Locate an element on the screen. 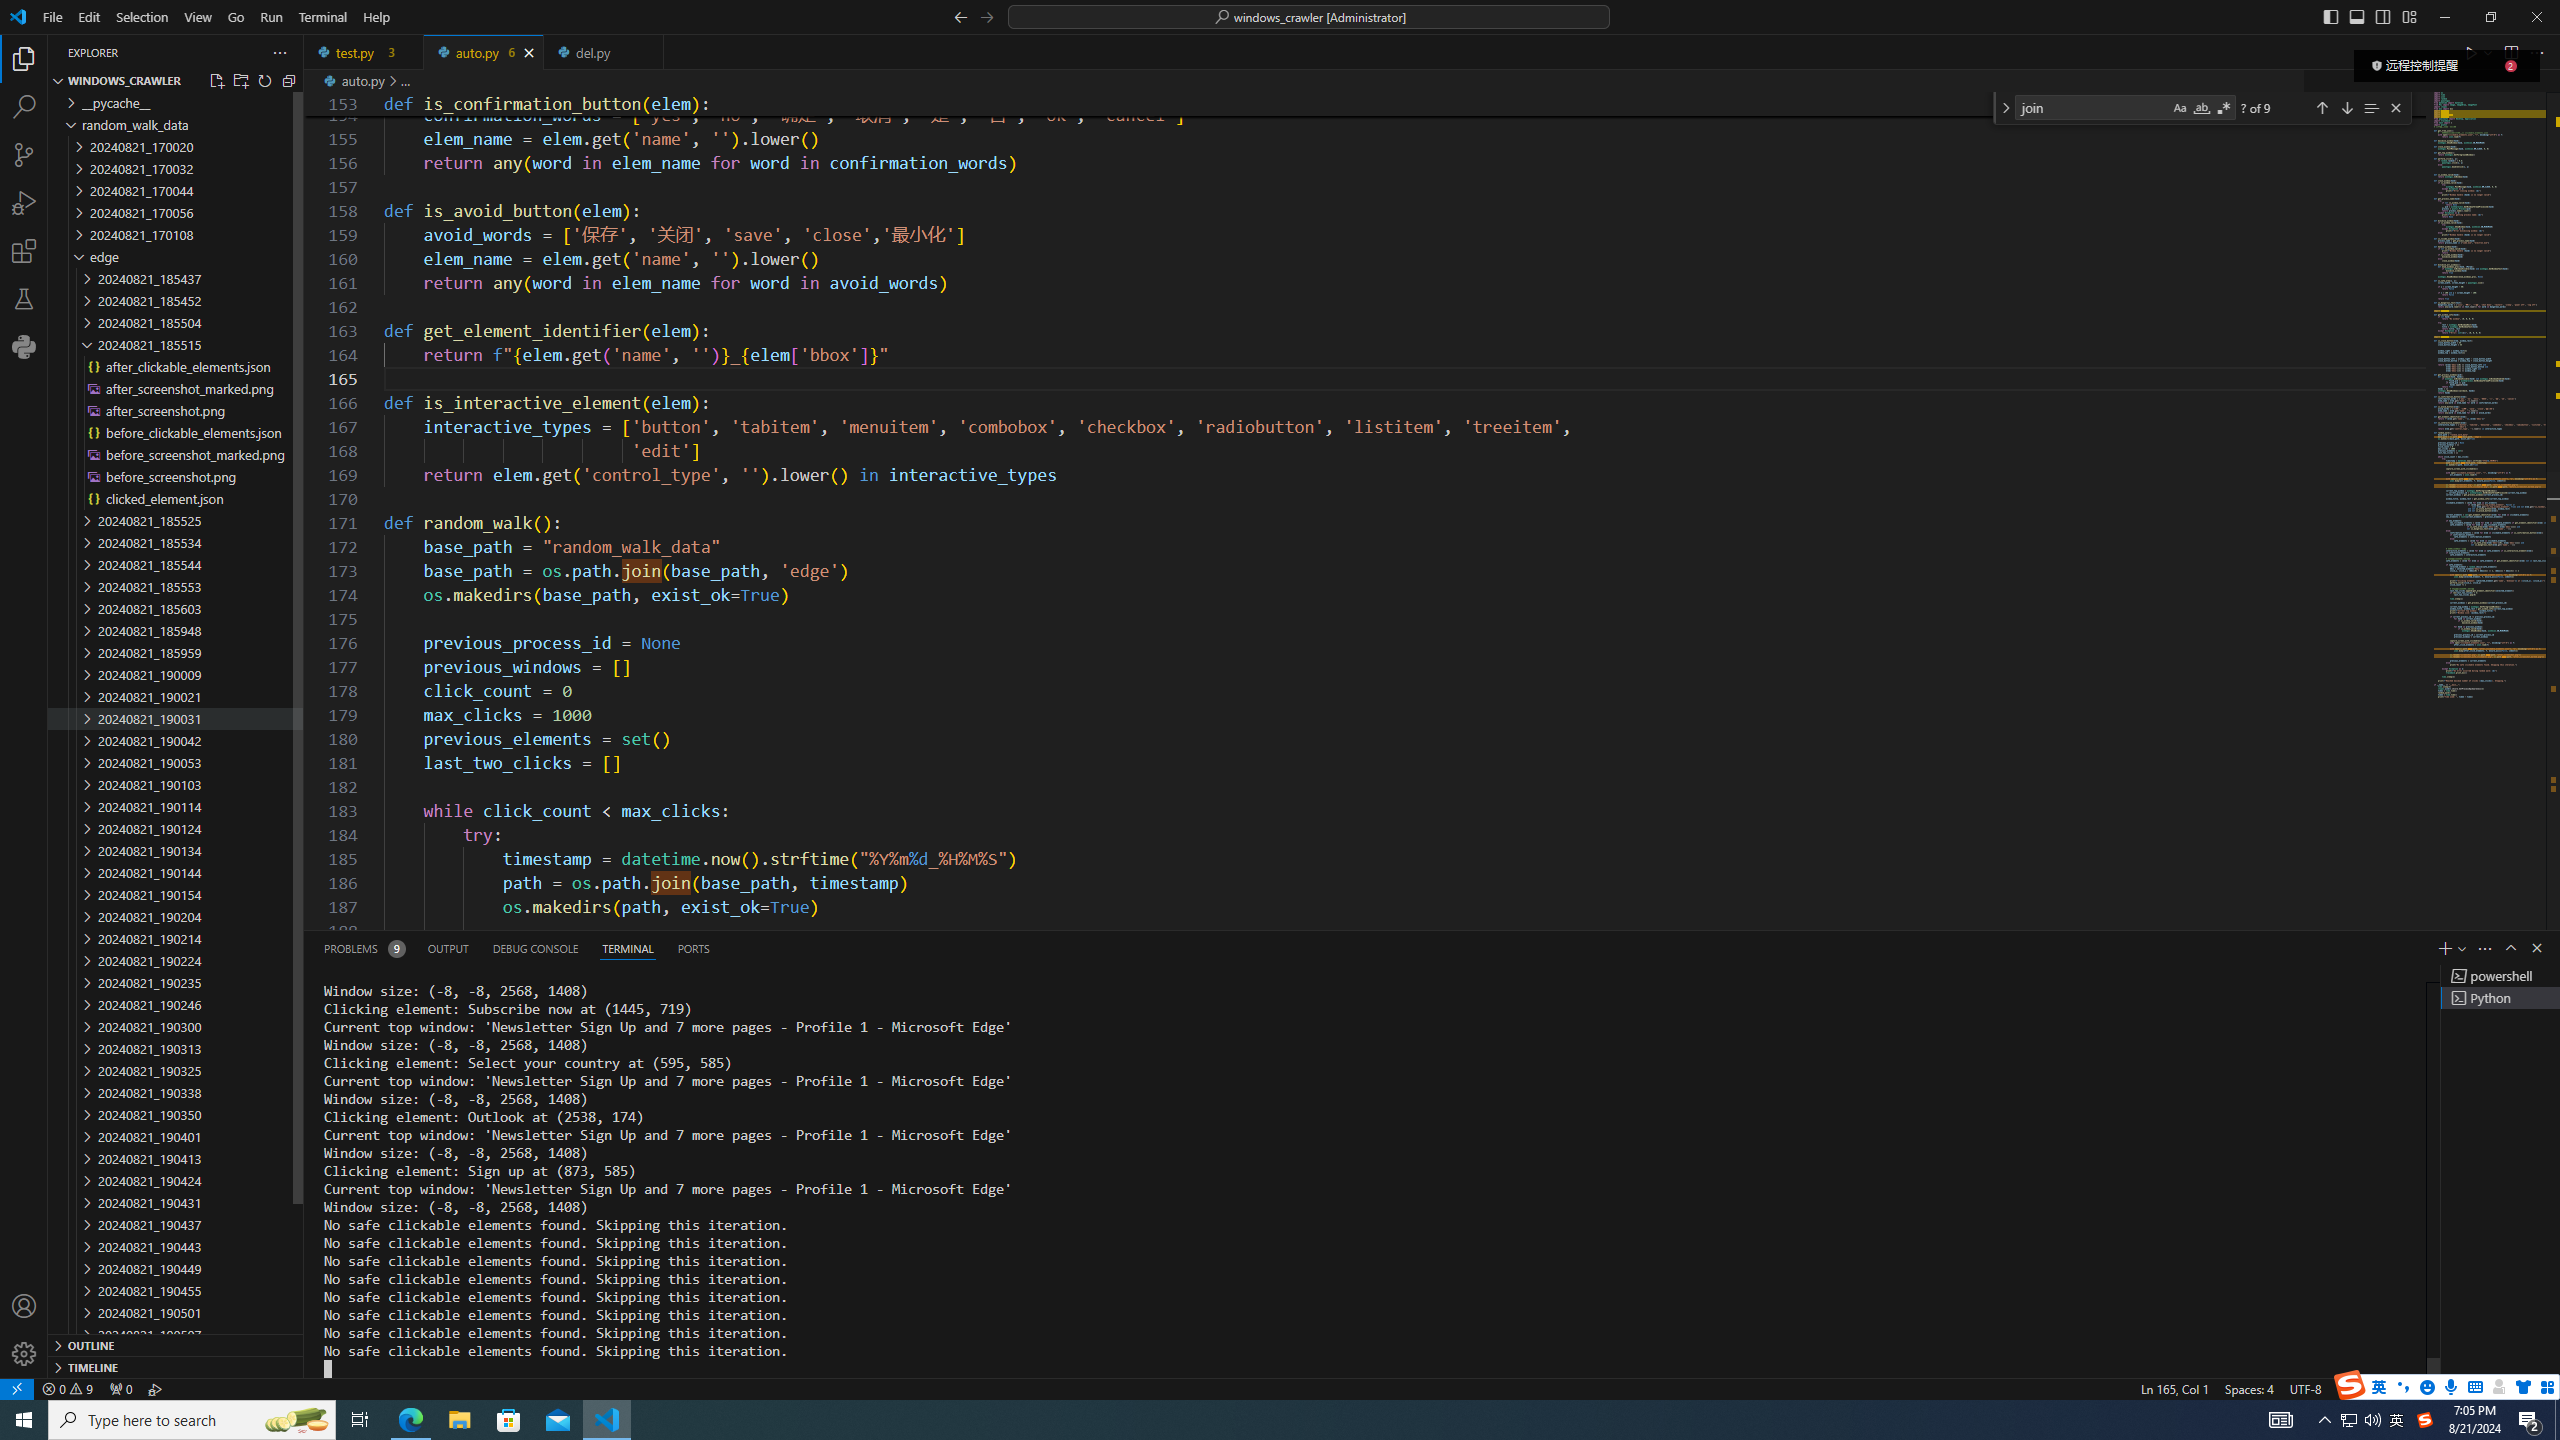 This screenshot has width=2560, height=1440. Run or Debug... is located at coordinates (2488, 52).